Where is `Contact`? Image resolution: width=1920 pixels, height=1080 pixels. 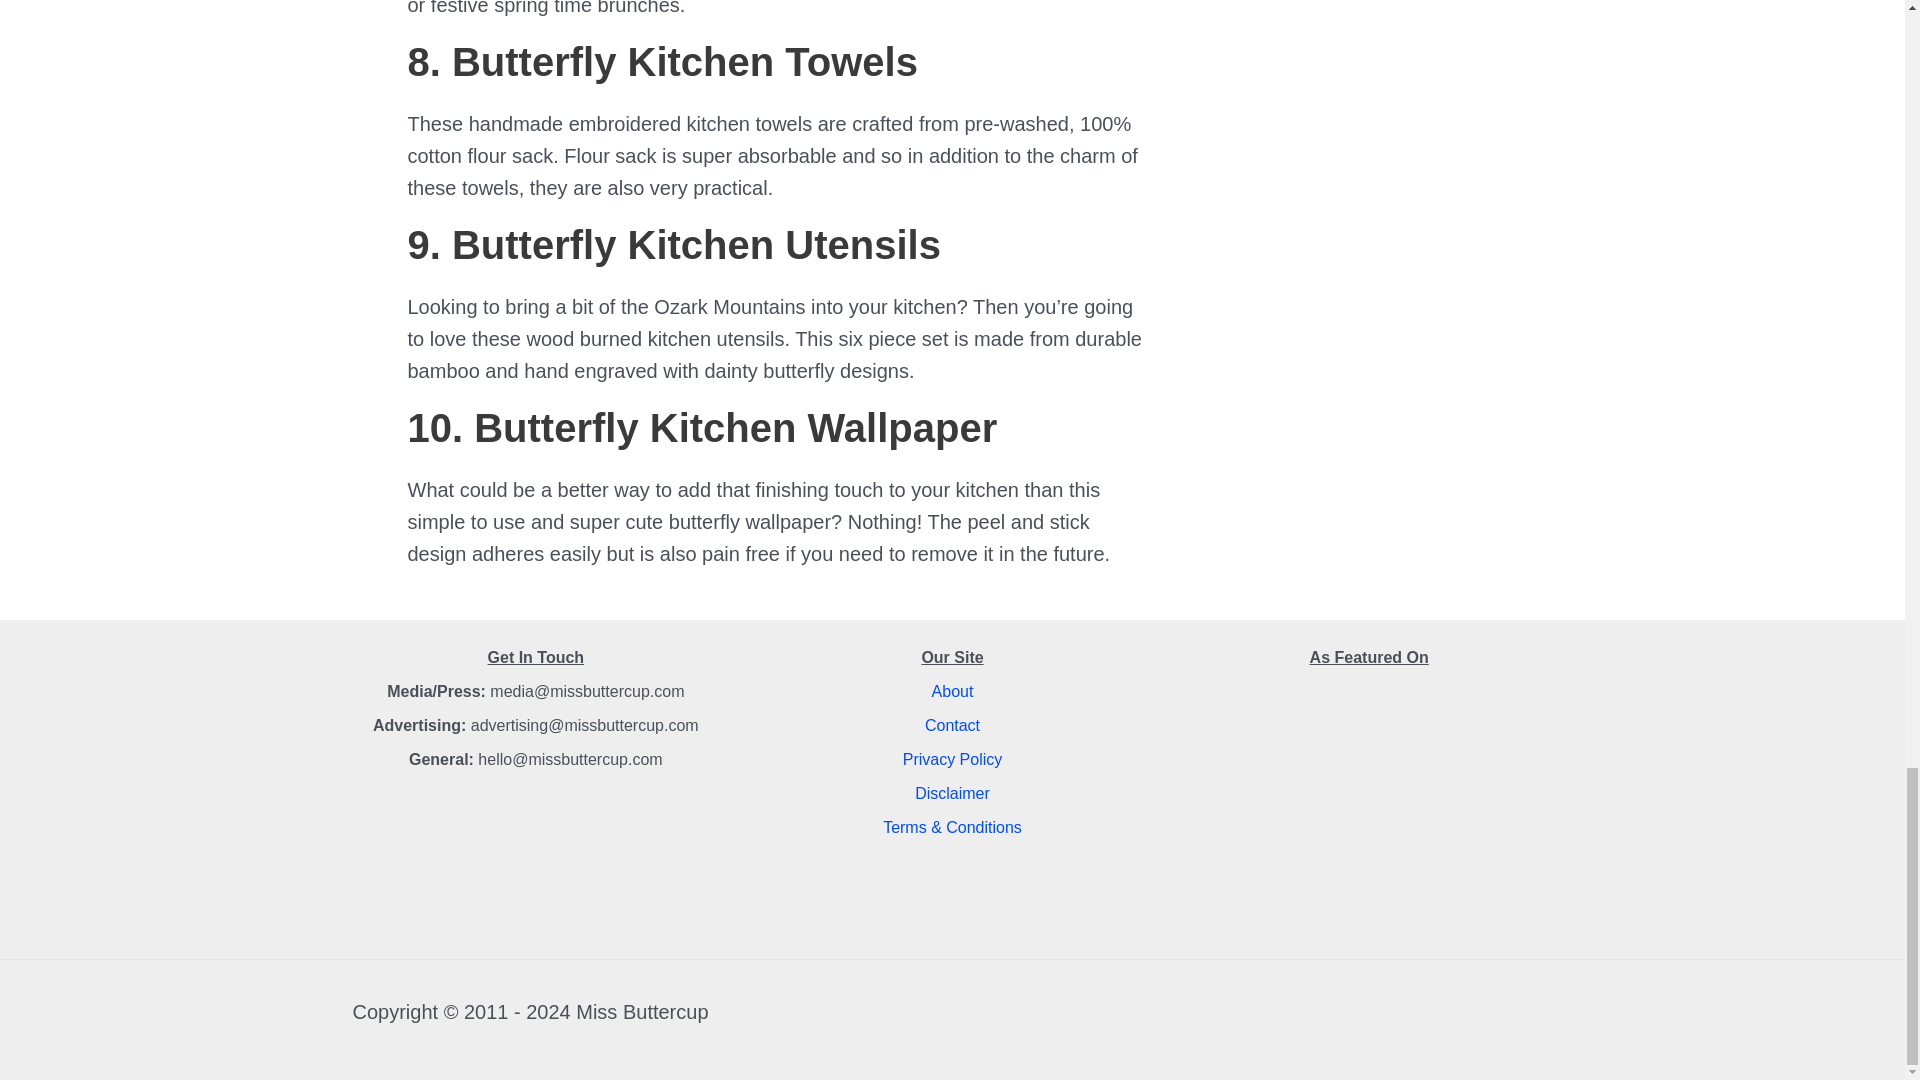 Contact is located at coordinates (952, 726).